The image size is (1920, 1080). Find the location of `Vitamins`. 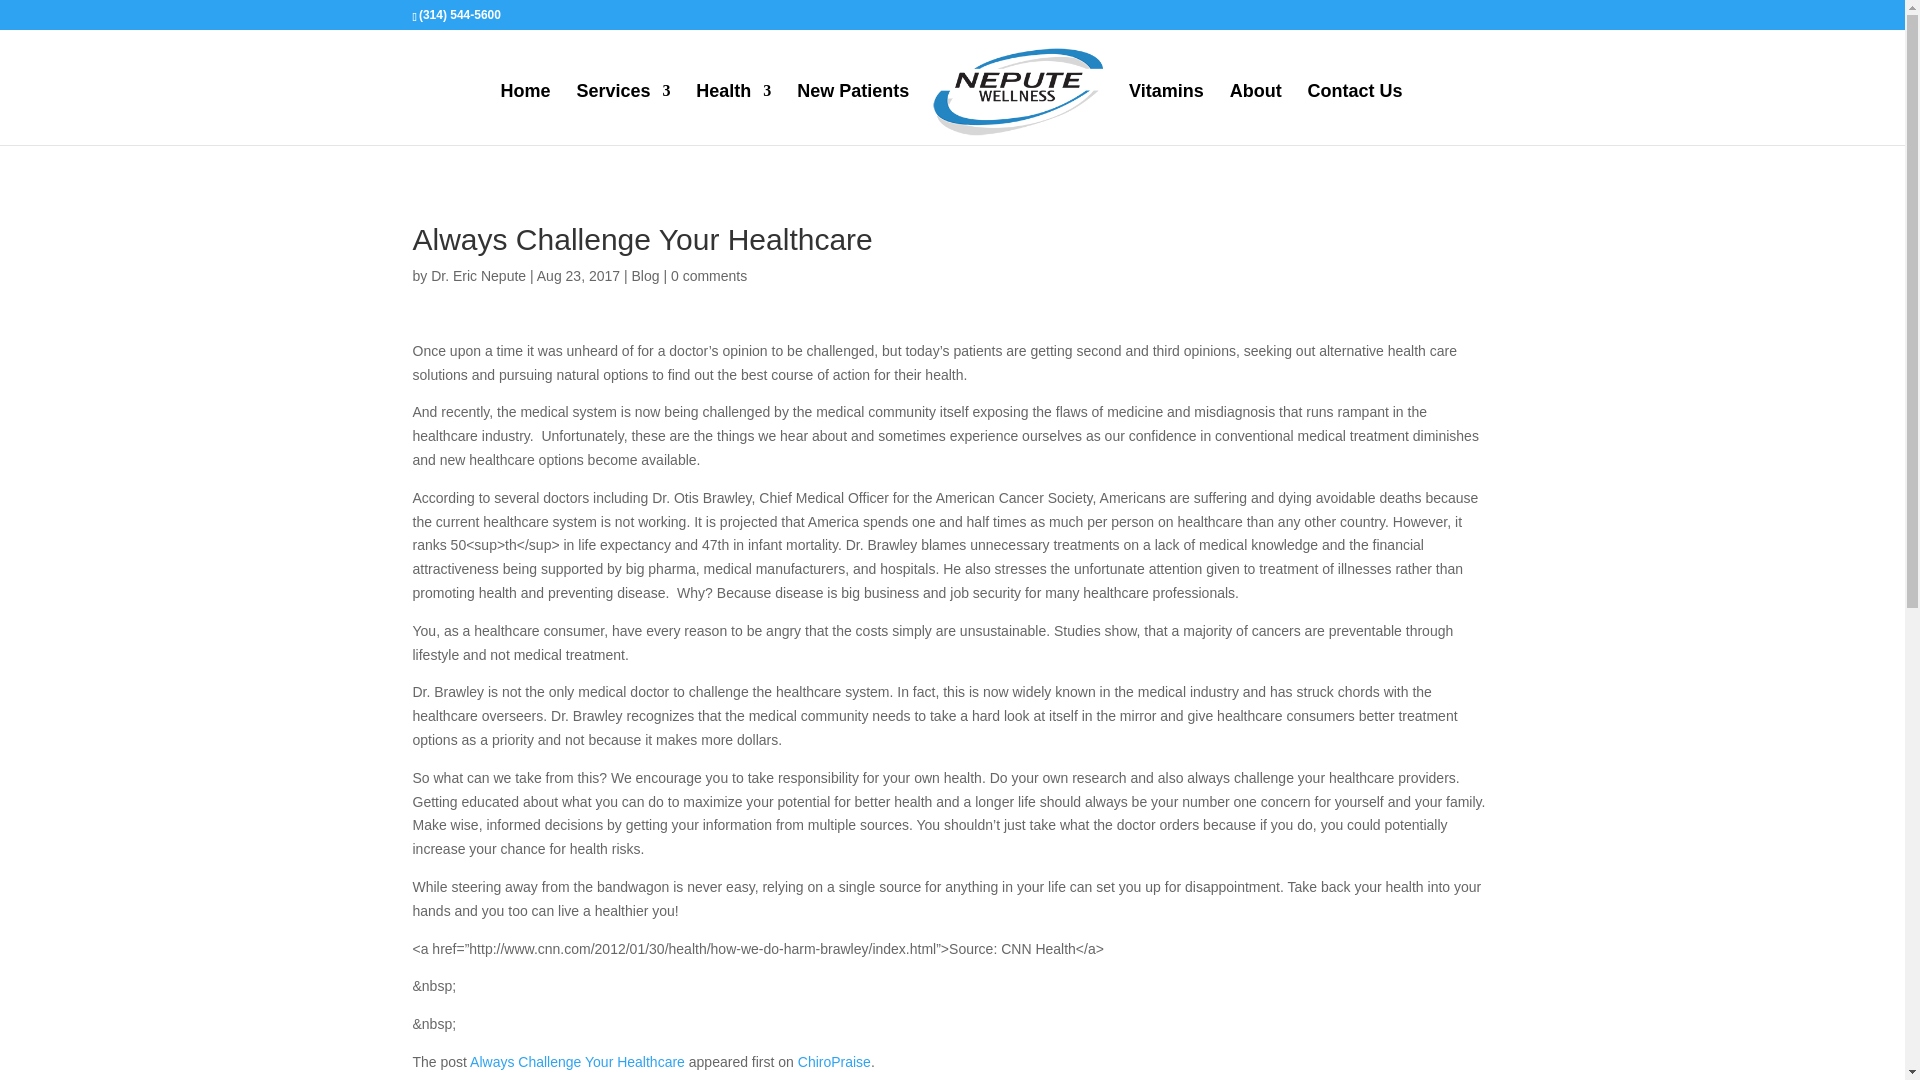

Vitamins is located at coordinates (1166, 114).